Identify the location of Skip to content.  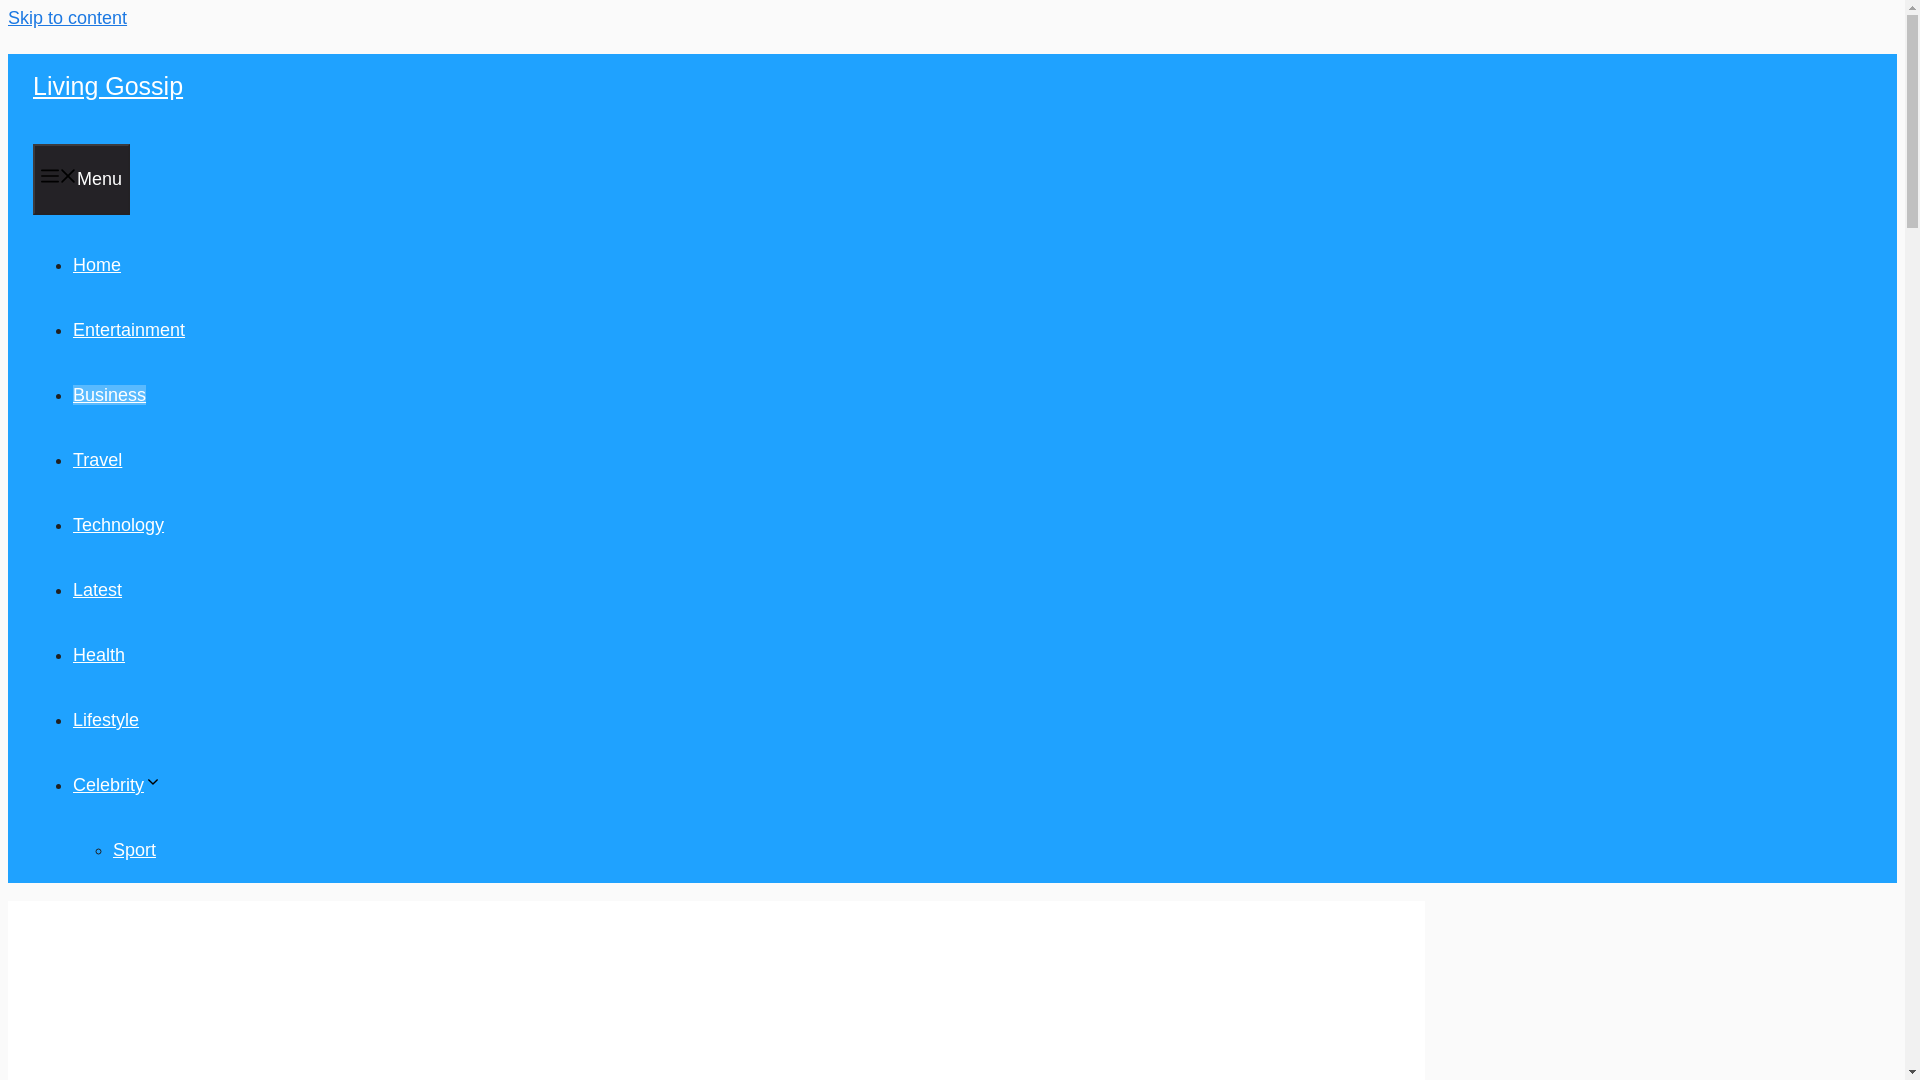
(66, 18).